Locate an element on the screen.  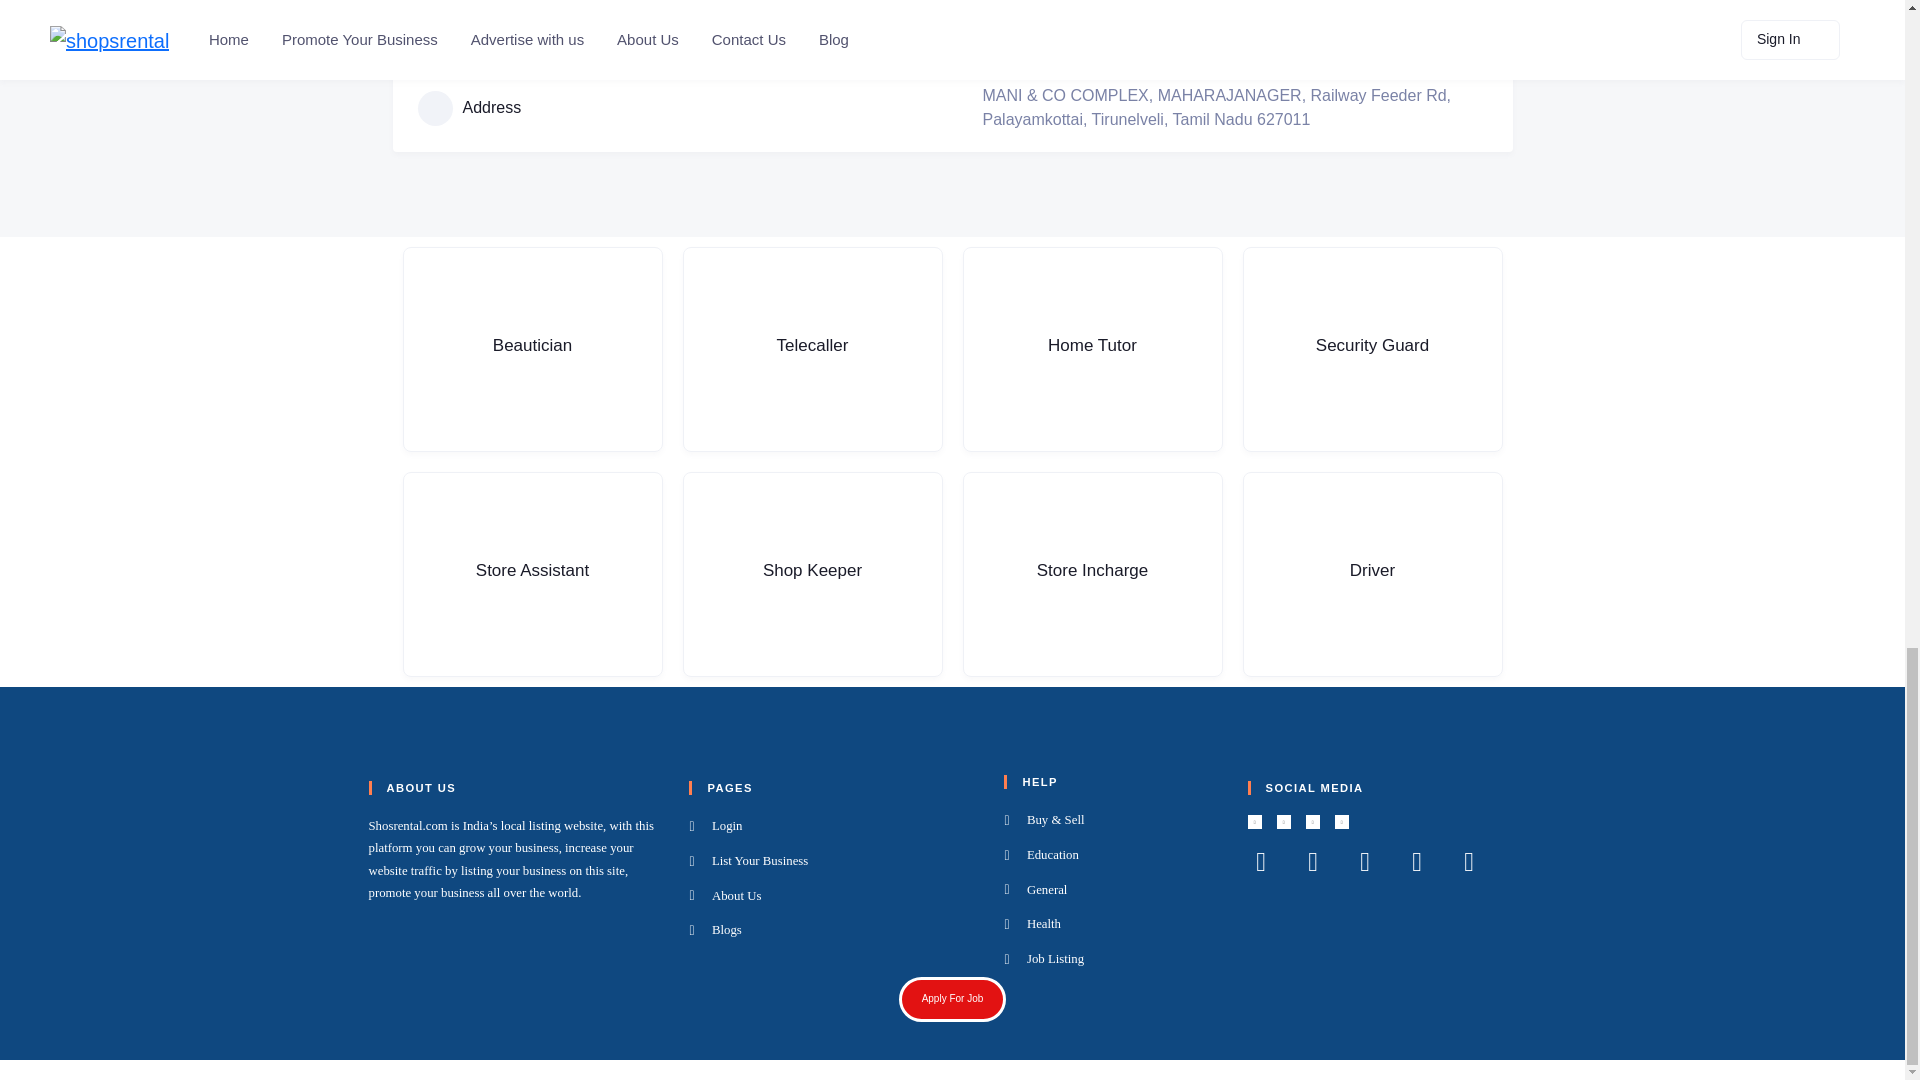
Driver is located at coordinates (1372, 574).